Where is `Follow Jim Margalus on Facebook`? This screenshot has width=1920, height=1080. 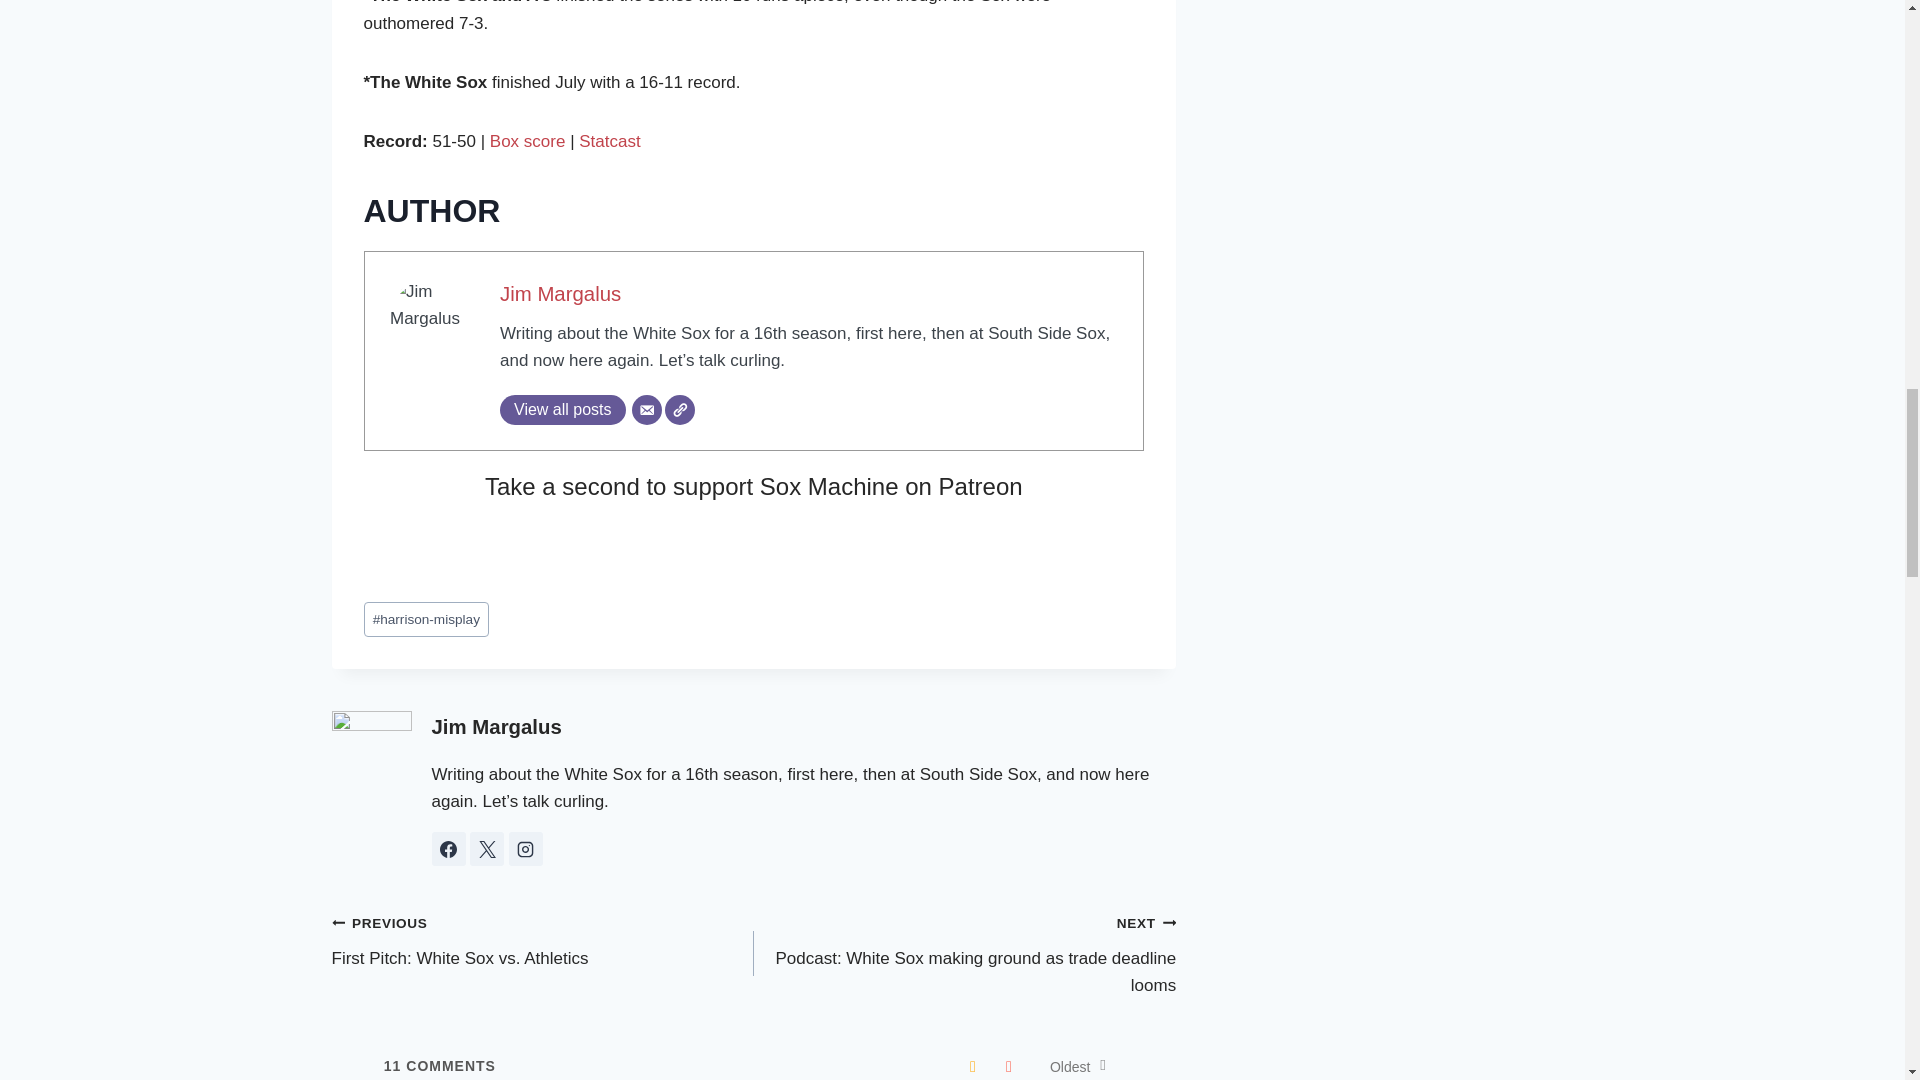
Follow Jim Margalus on Facebook is located at coordinates (449, 848).